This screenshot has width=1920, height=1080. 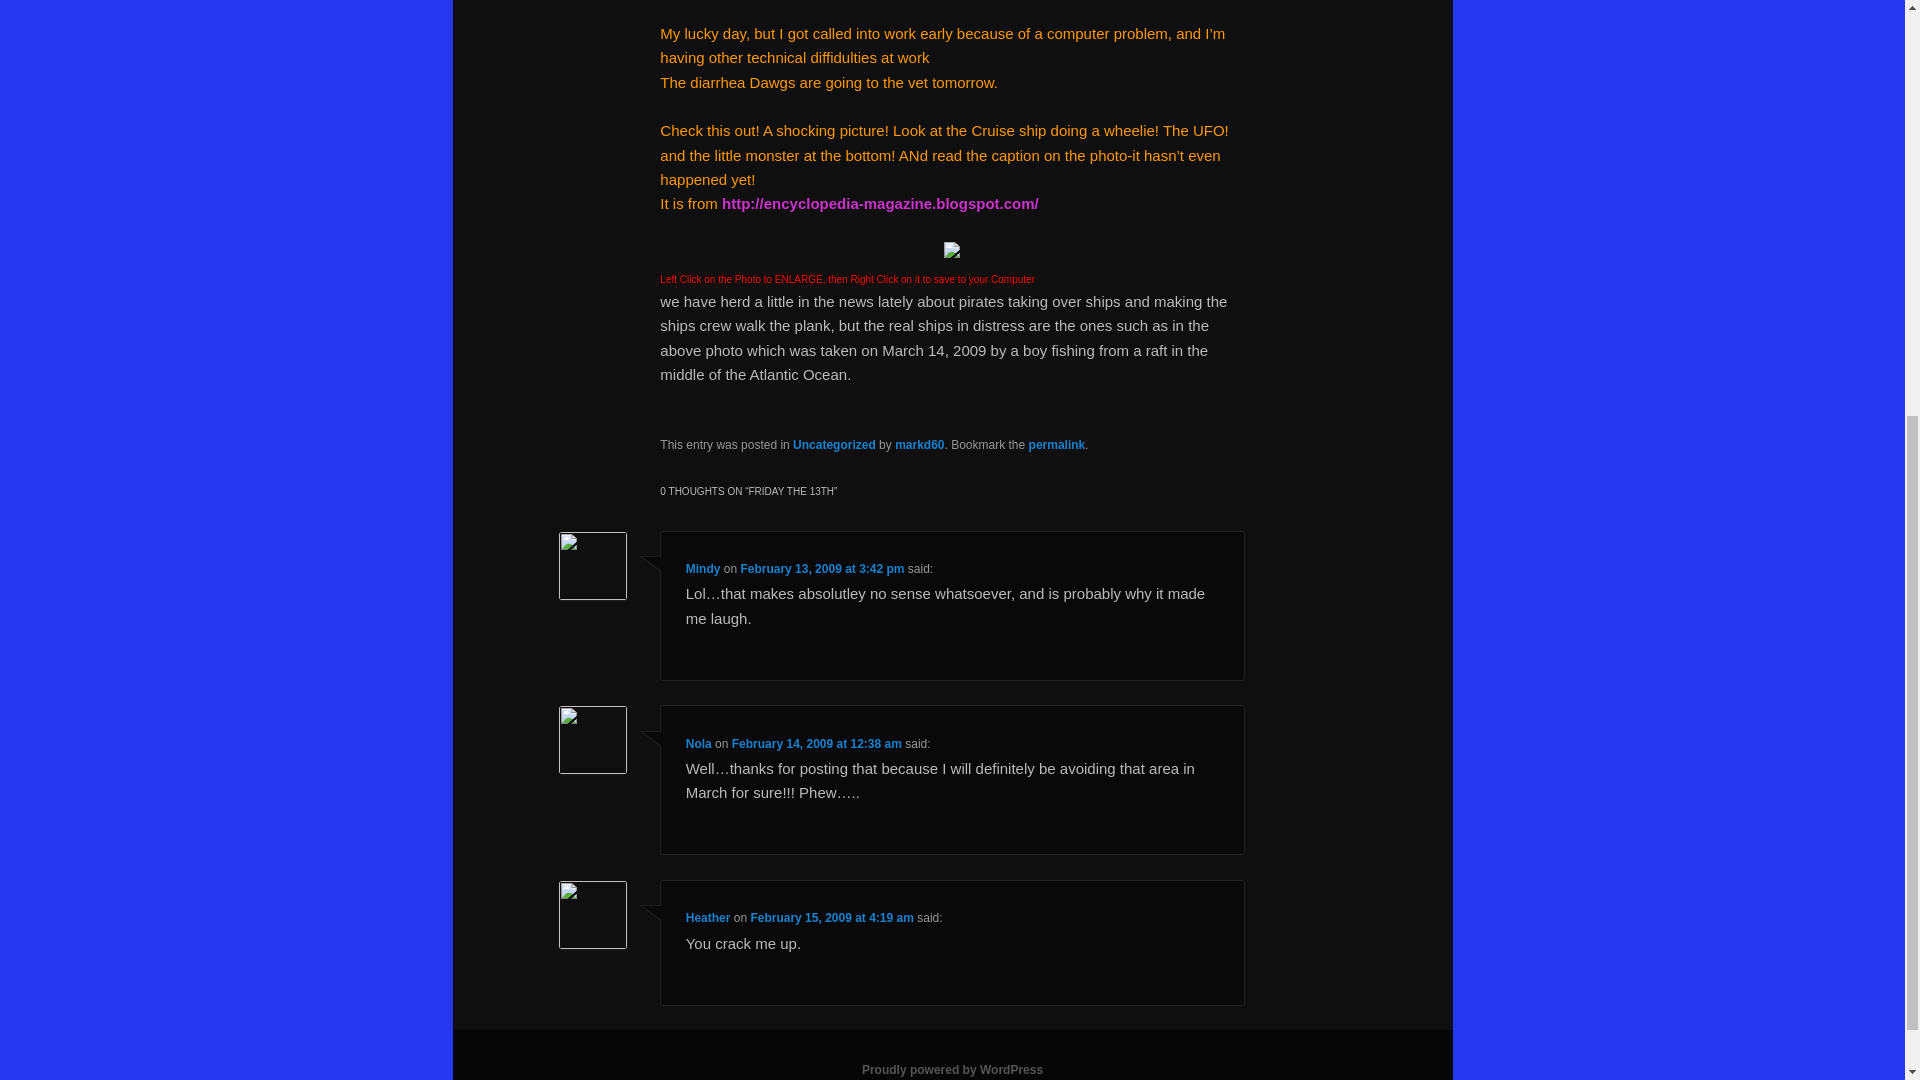 I want to click on Permalink to Friday the 13th, so click(x=1058, y=445).